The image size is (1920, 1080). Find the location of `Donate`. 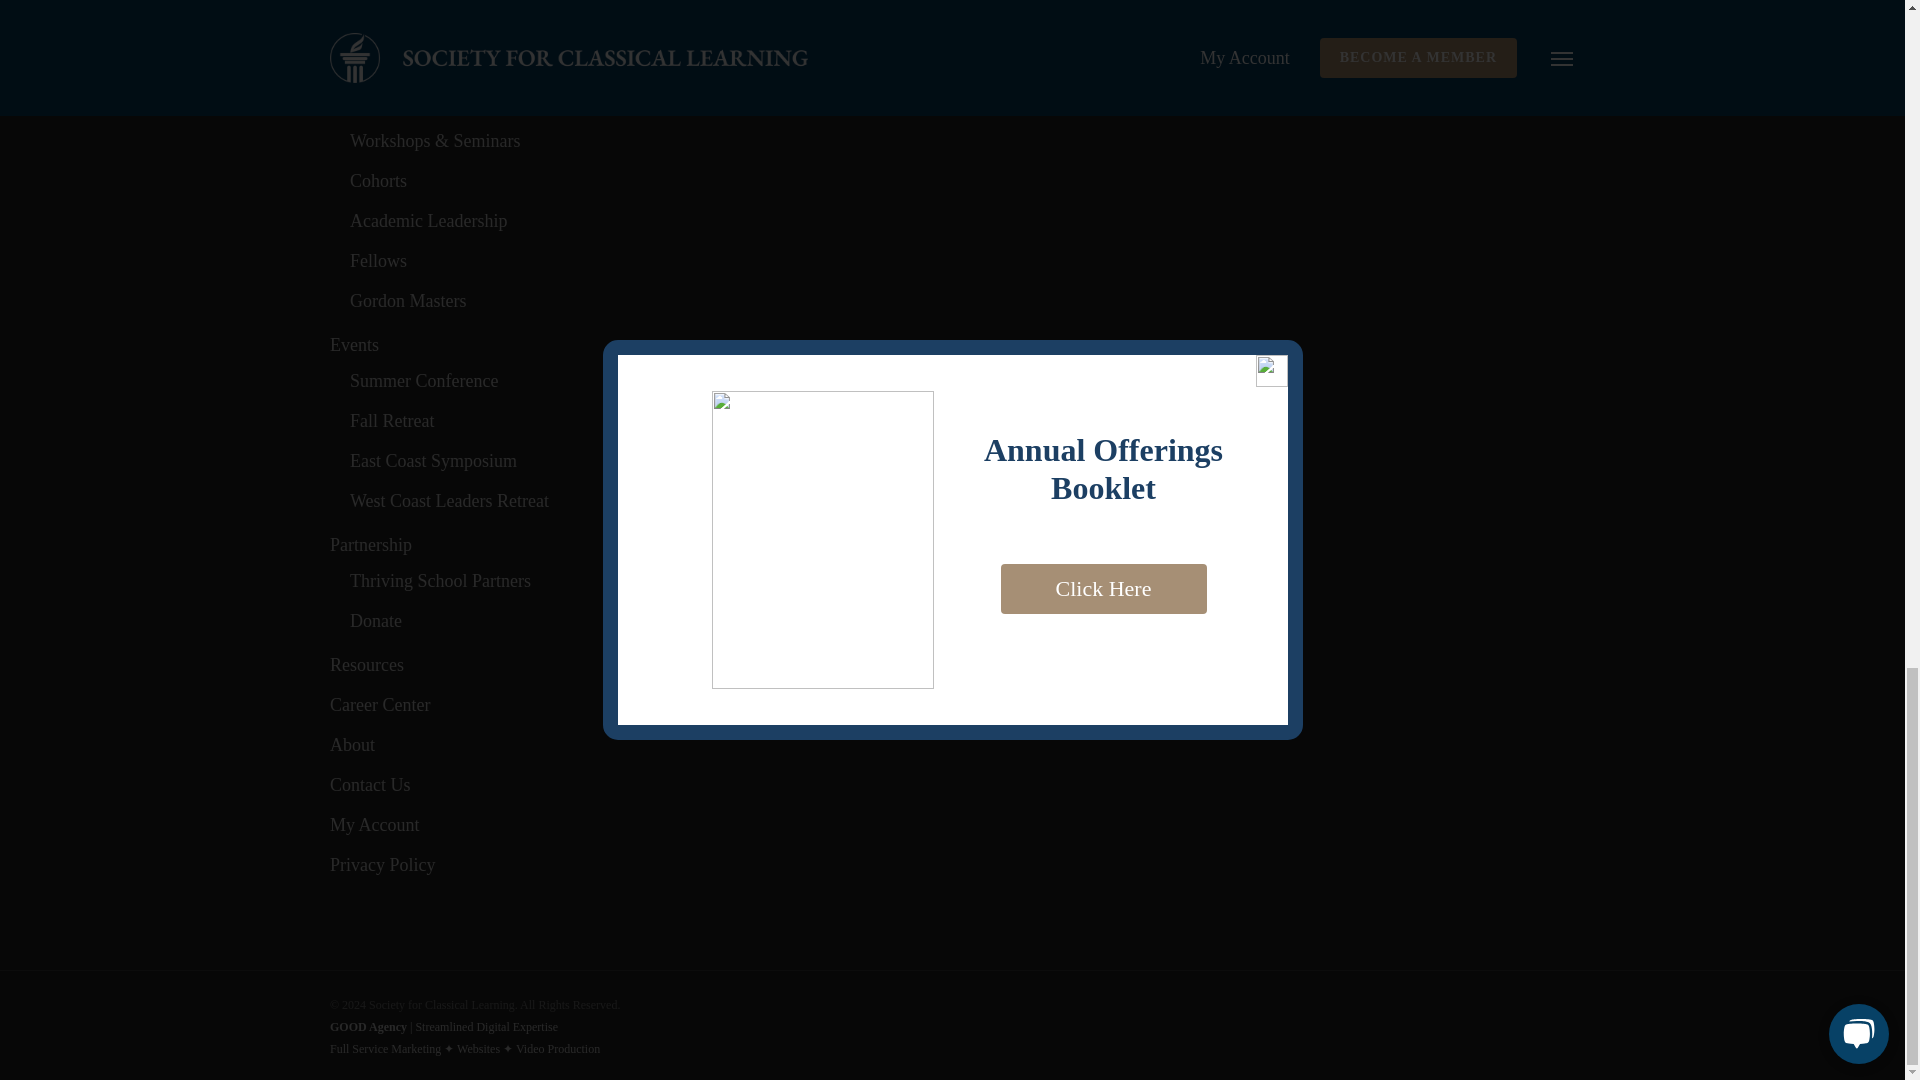

Donate is located at coordinates (538, 620).